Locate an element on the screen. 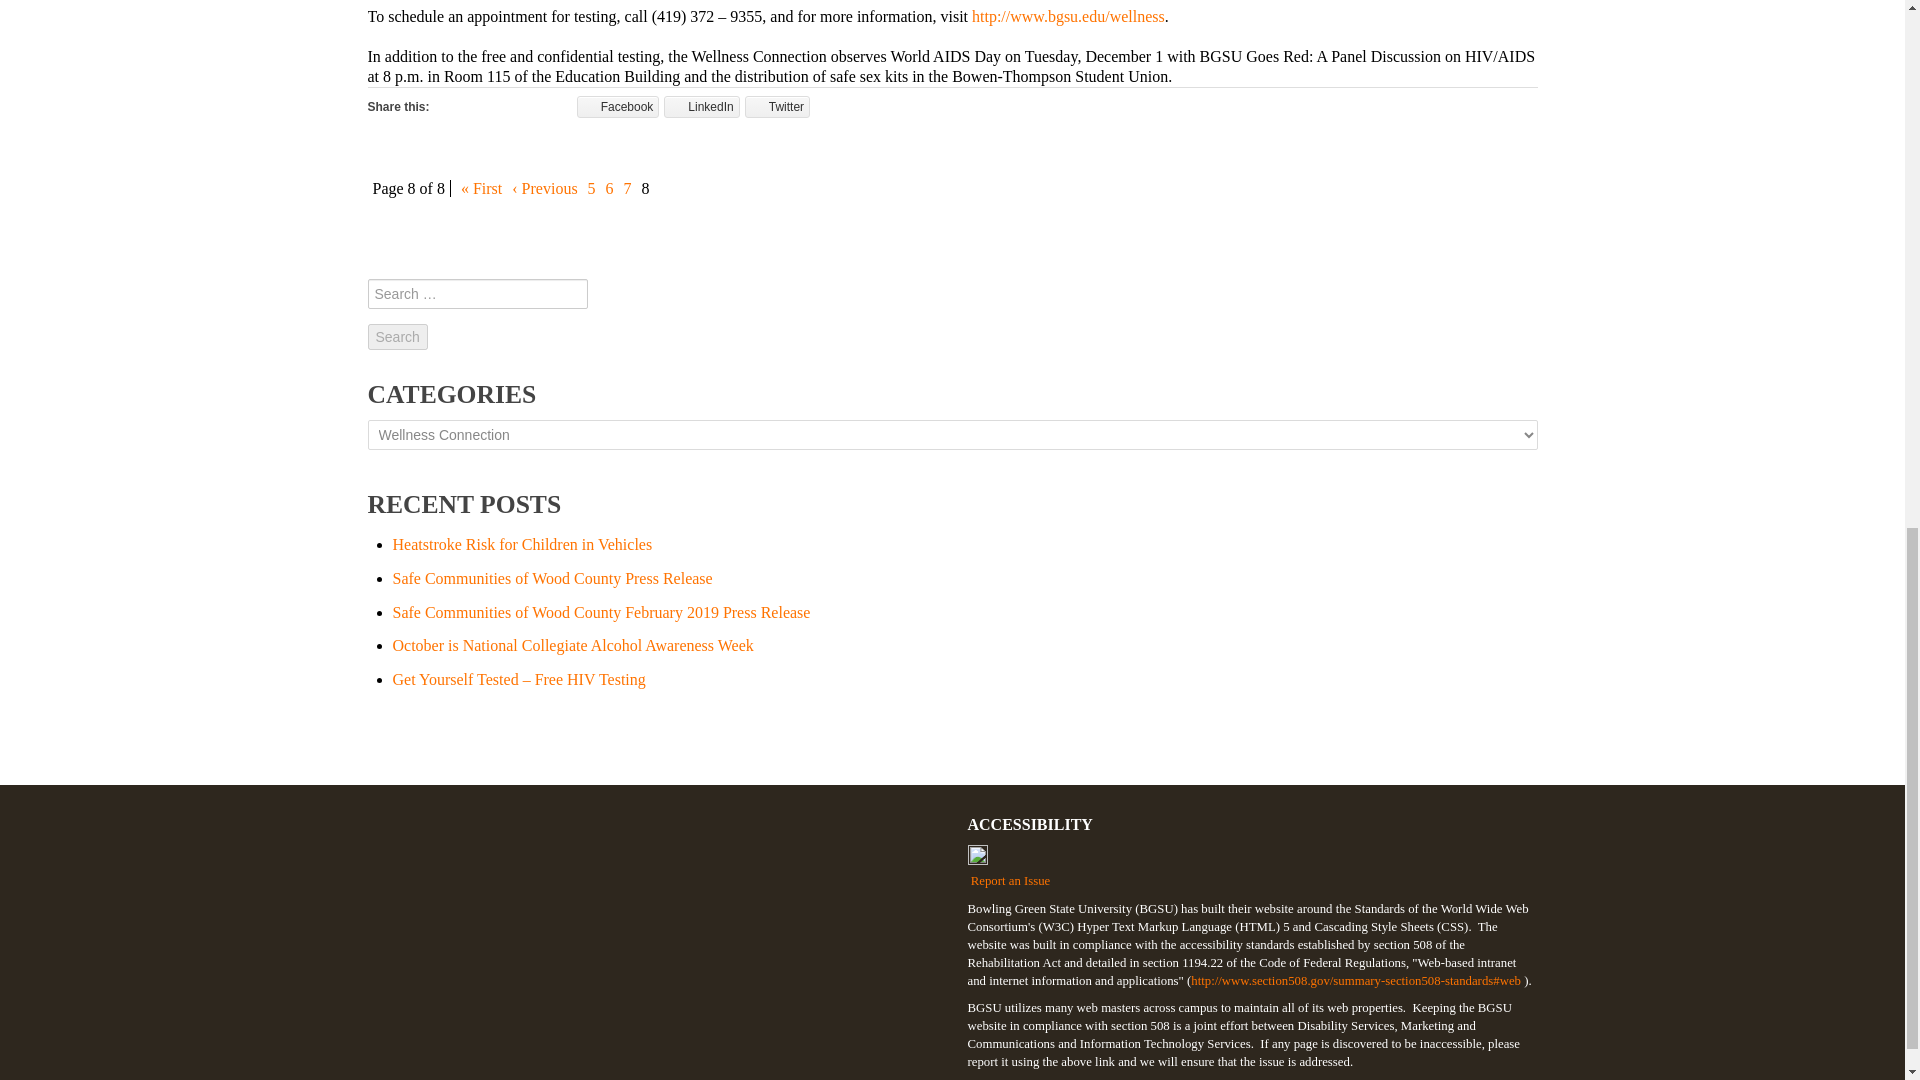  Twitter is located at coordinates (777, 106).